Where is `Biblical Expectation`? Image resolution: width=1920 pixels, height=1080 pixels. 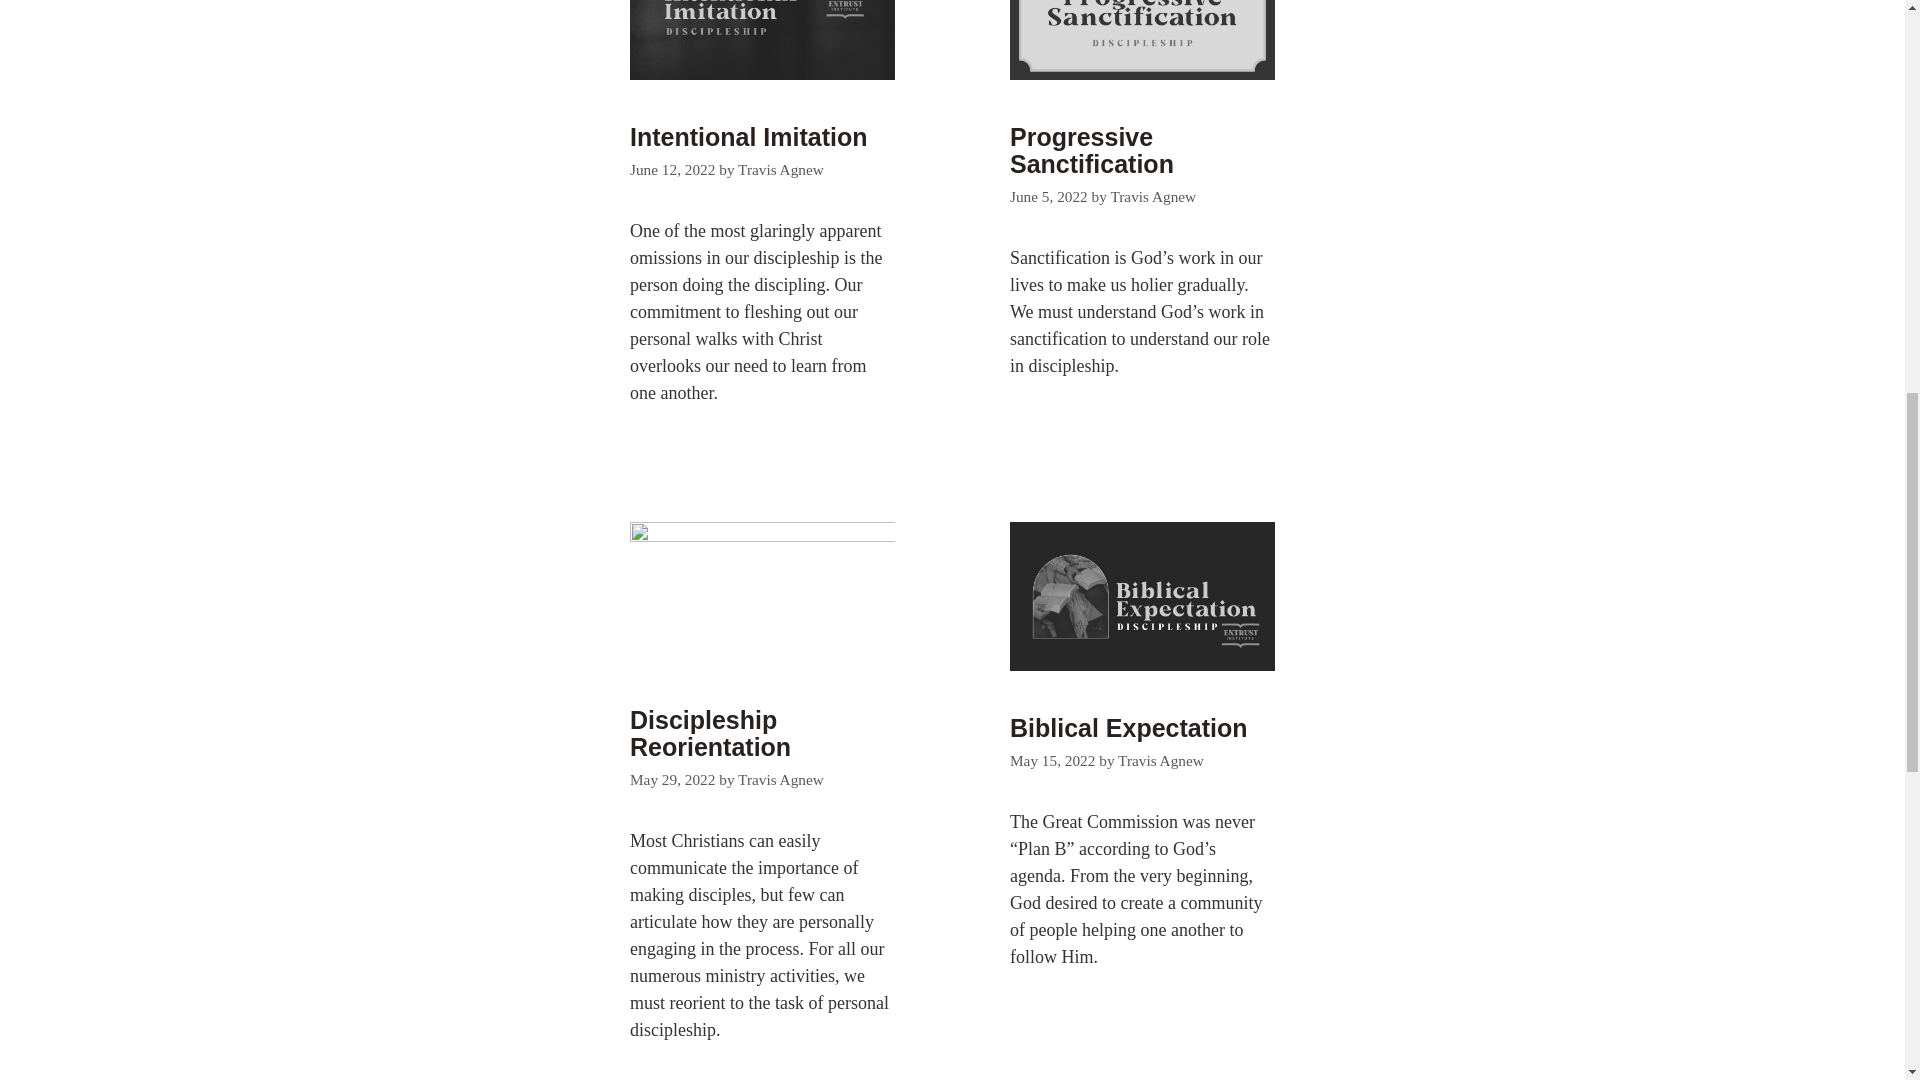 Biblical Expectation is located at coordinates (1128, 727).